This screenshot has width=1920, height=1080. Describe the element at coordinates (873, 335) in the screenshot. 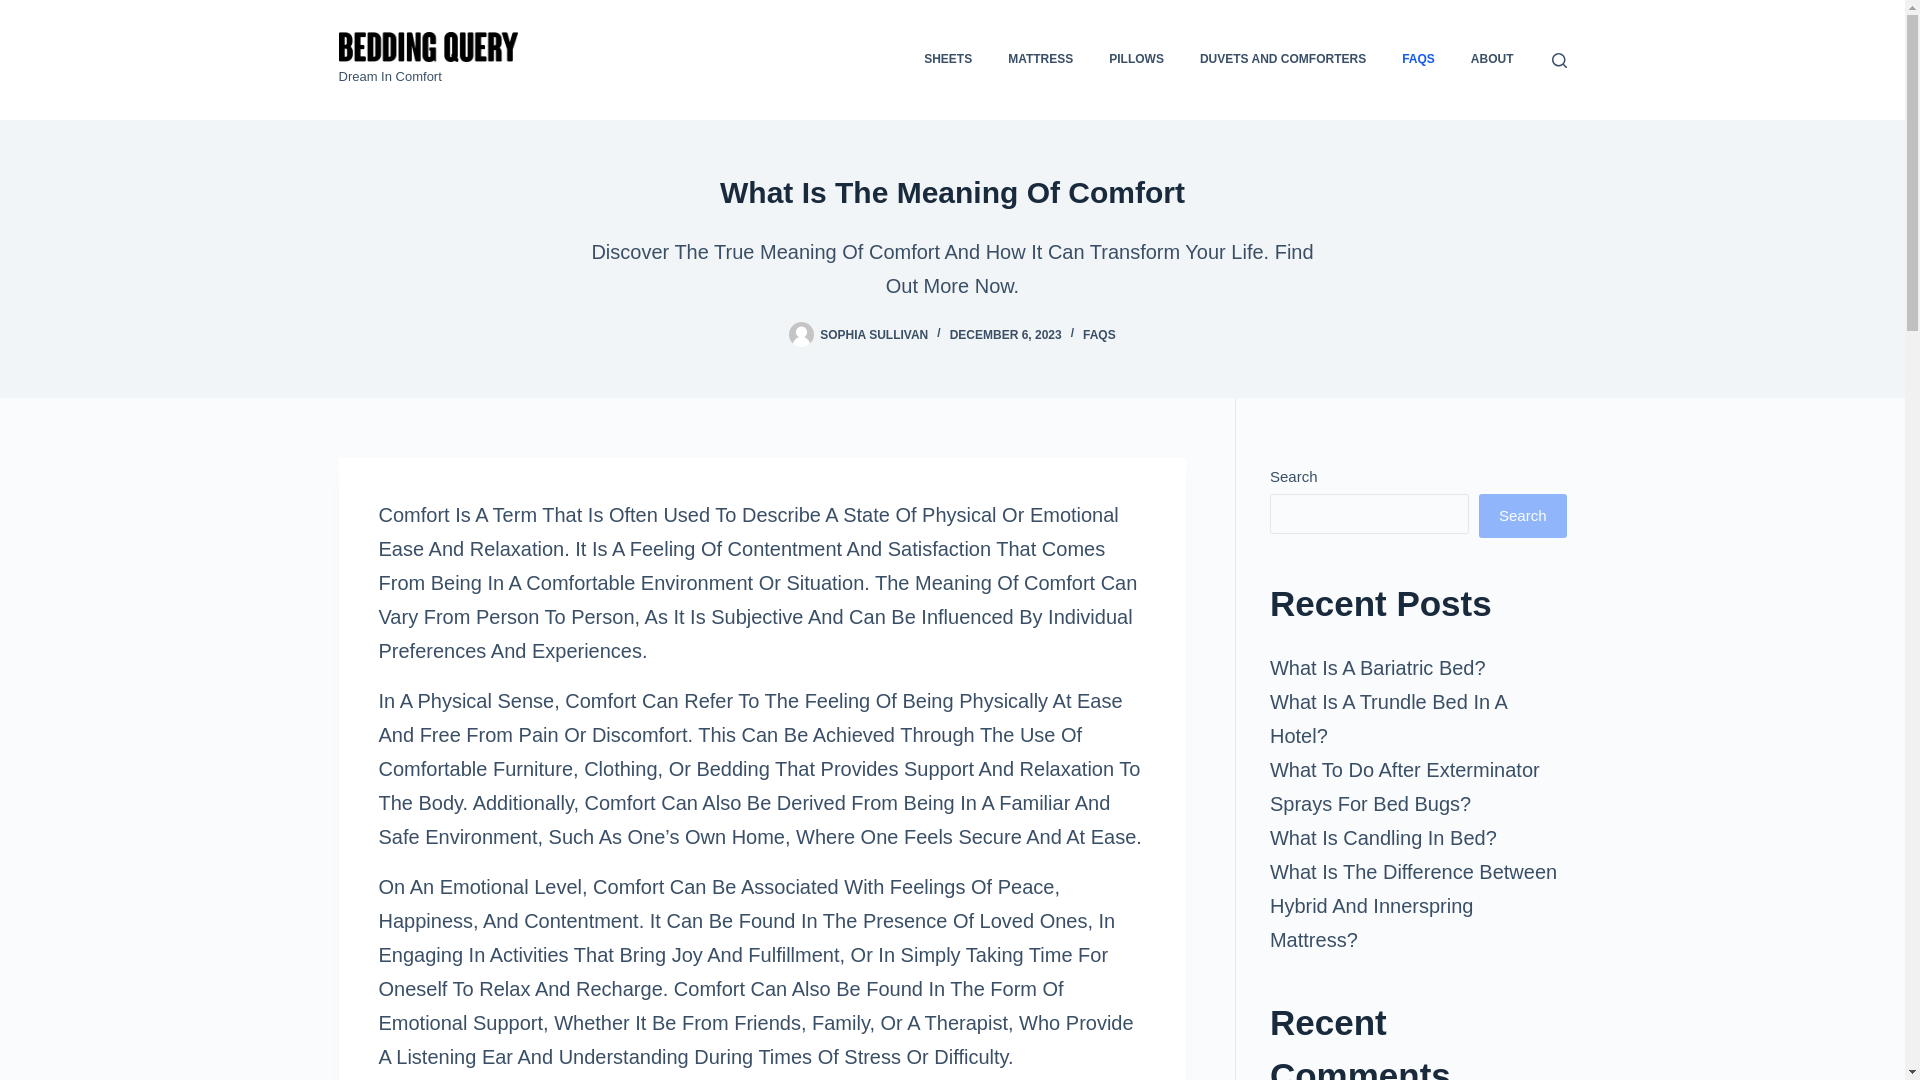

I see `SOPHIA SULLIVAN` at that location.